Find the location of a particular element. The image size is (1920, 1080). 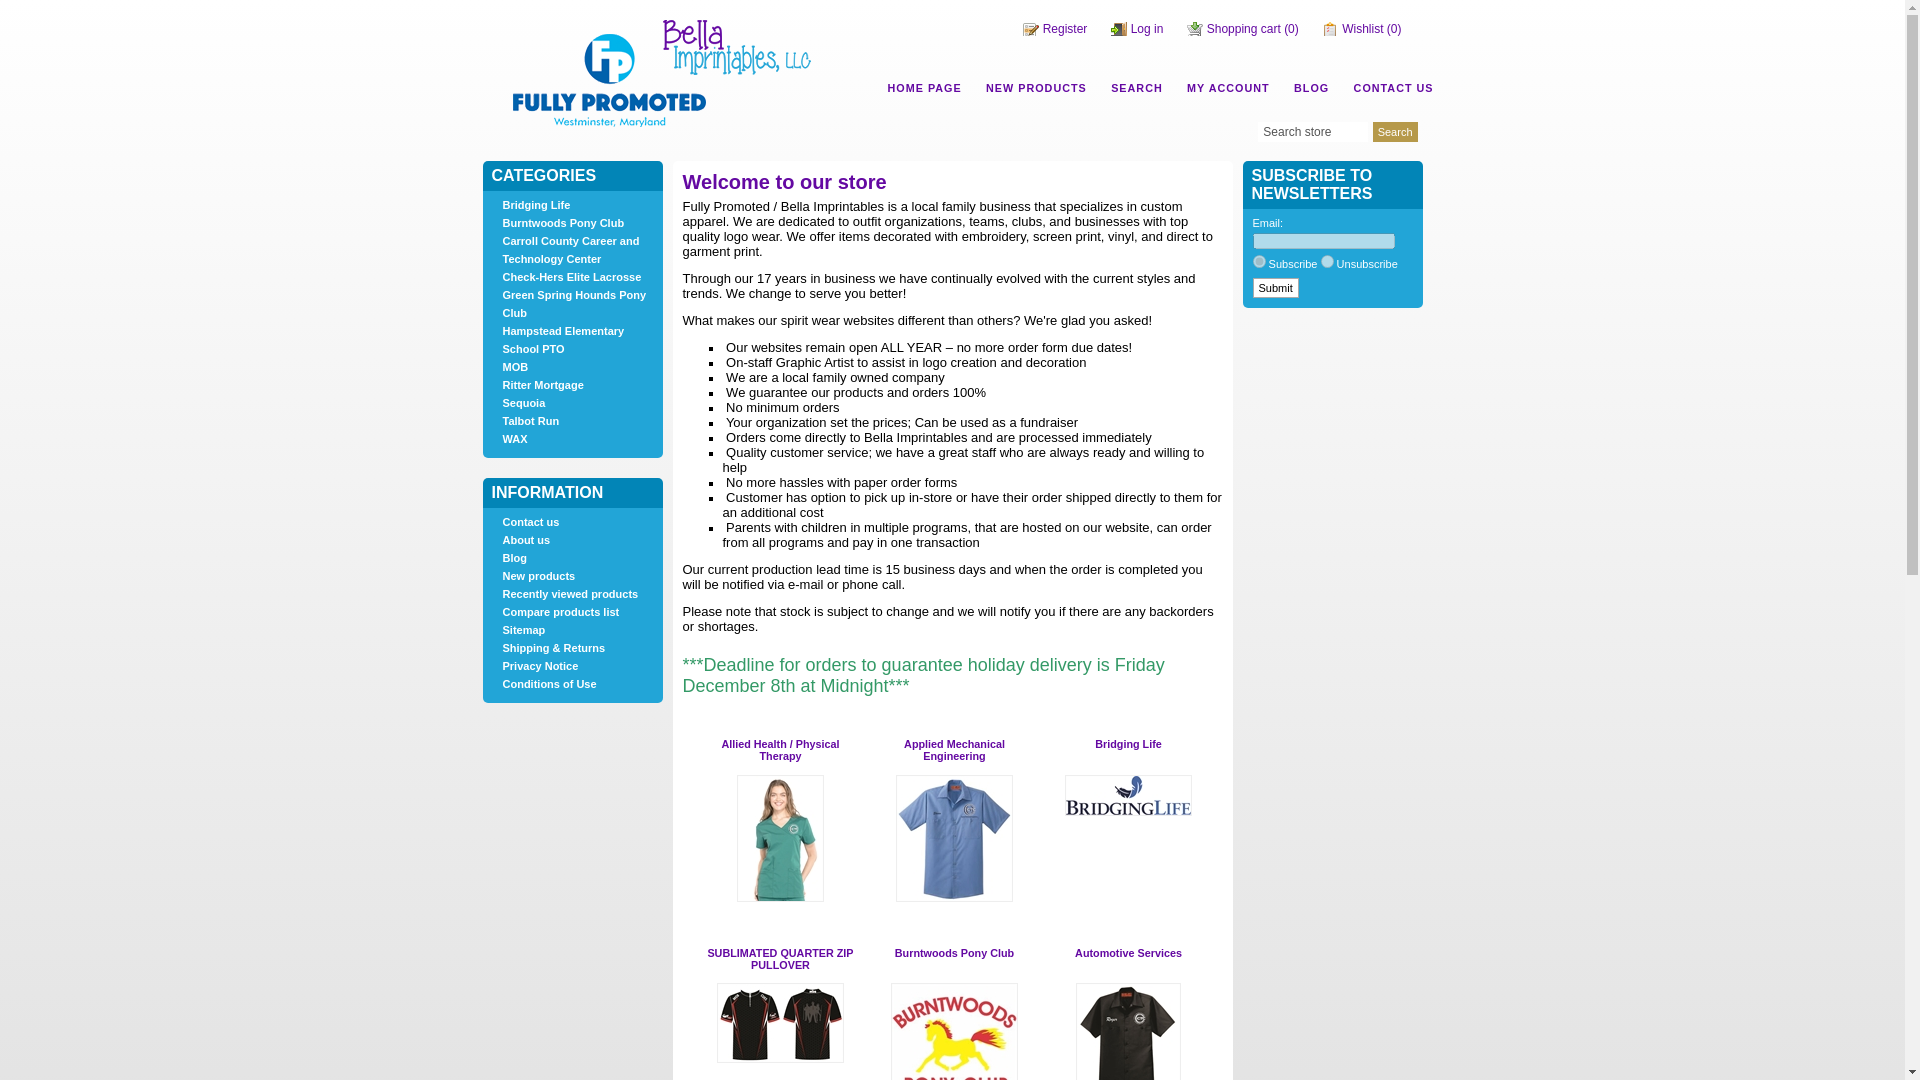

Bridging Life is located at coordinates (1128, 743).